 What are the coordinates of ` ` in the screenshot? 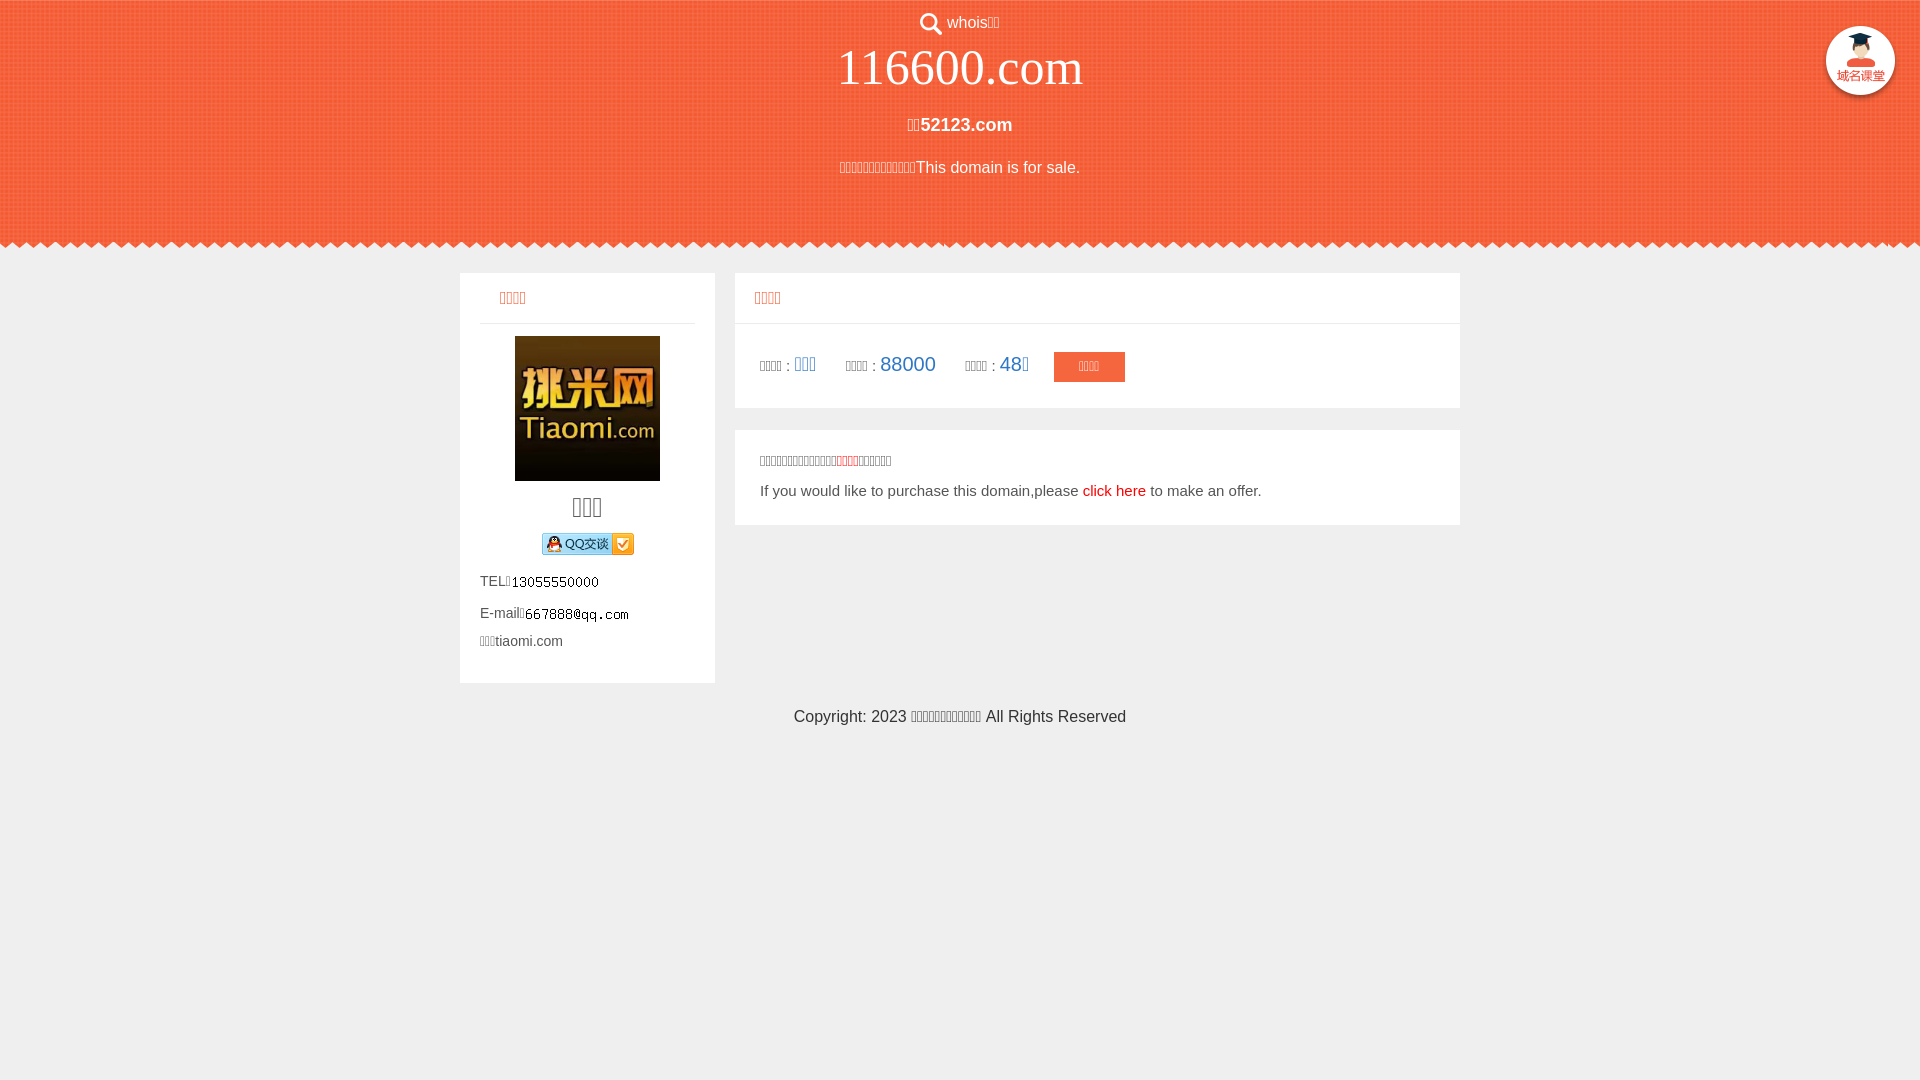 It's located at (1860, 64).